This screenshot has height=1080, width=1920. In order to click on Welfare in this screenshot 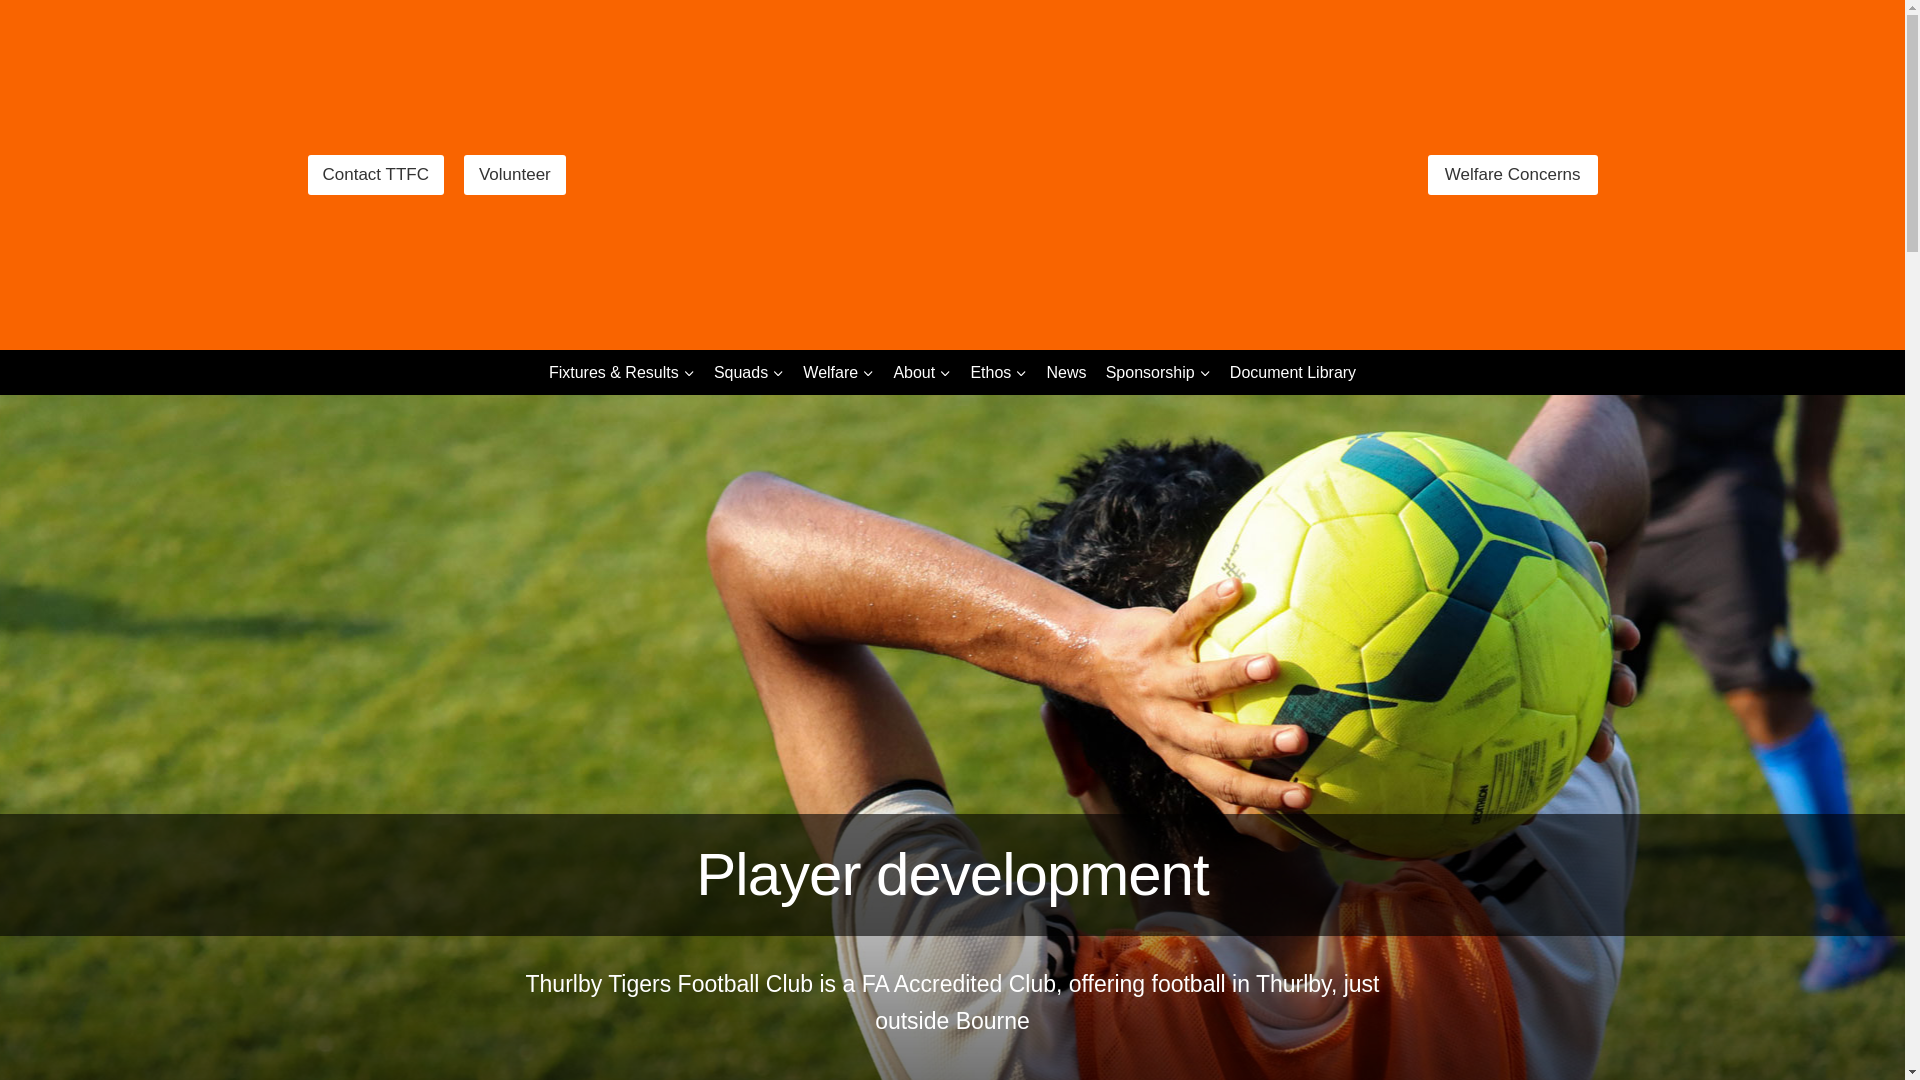, I will do `click(838, 372)`.